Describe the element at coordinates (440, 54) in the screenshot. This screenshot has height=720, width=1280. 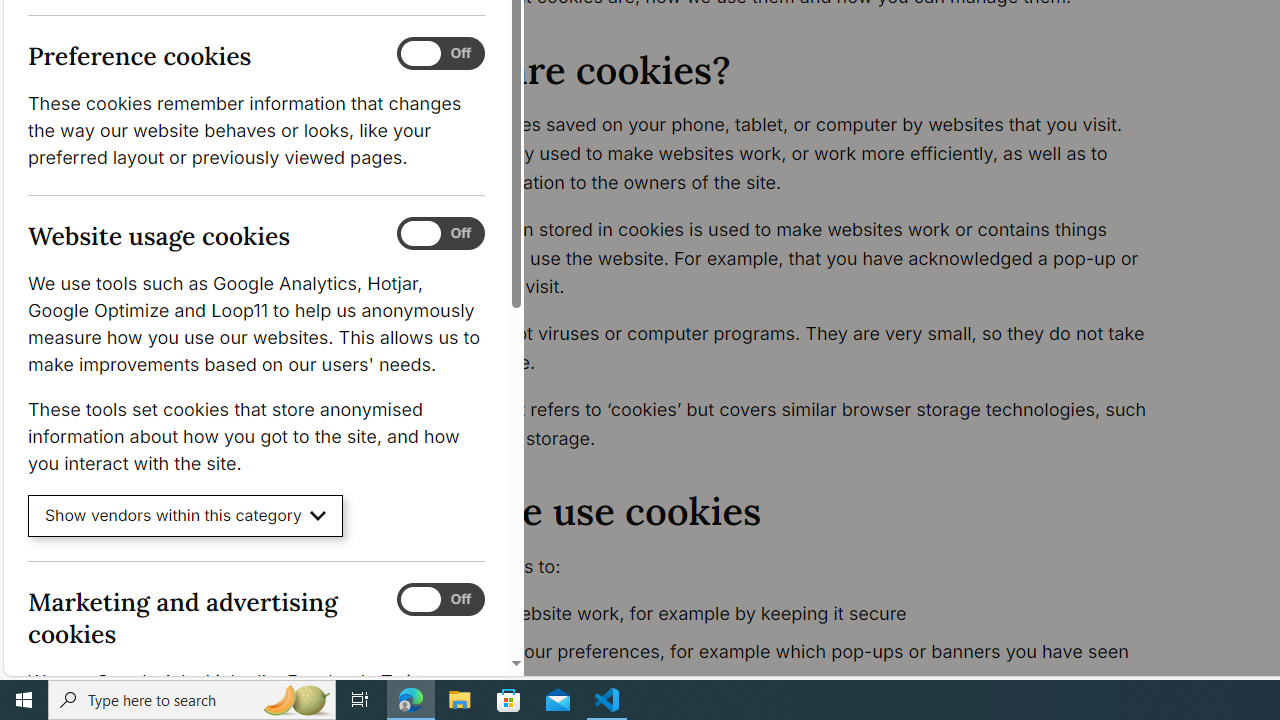
I see `Preference cookies` at that location.